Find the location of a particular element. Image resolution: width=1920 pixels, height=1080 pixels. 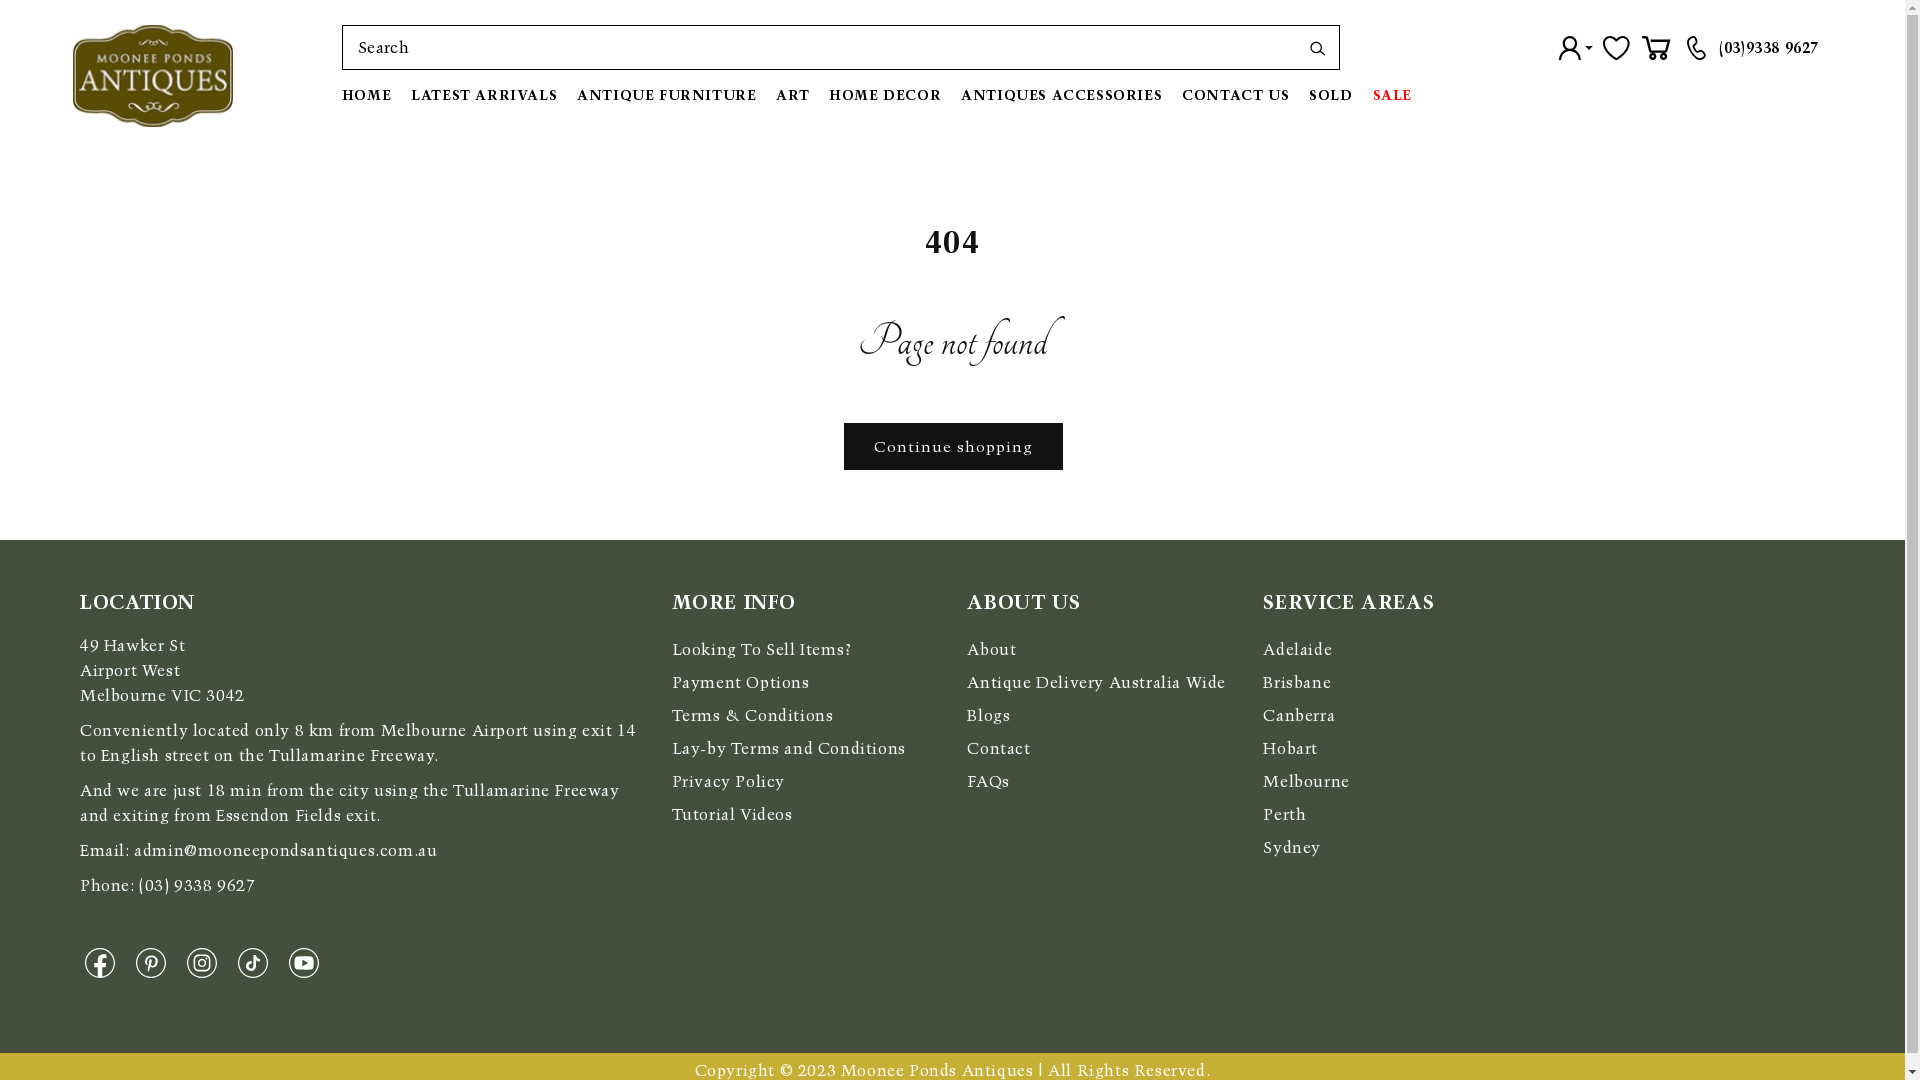

SALE is located at coordinates (1392, 95).